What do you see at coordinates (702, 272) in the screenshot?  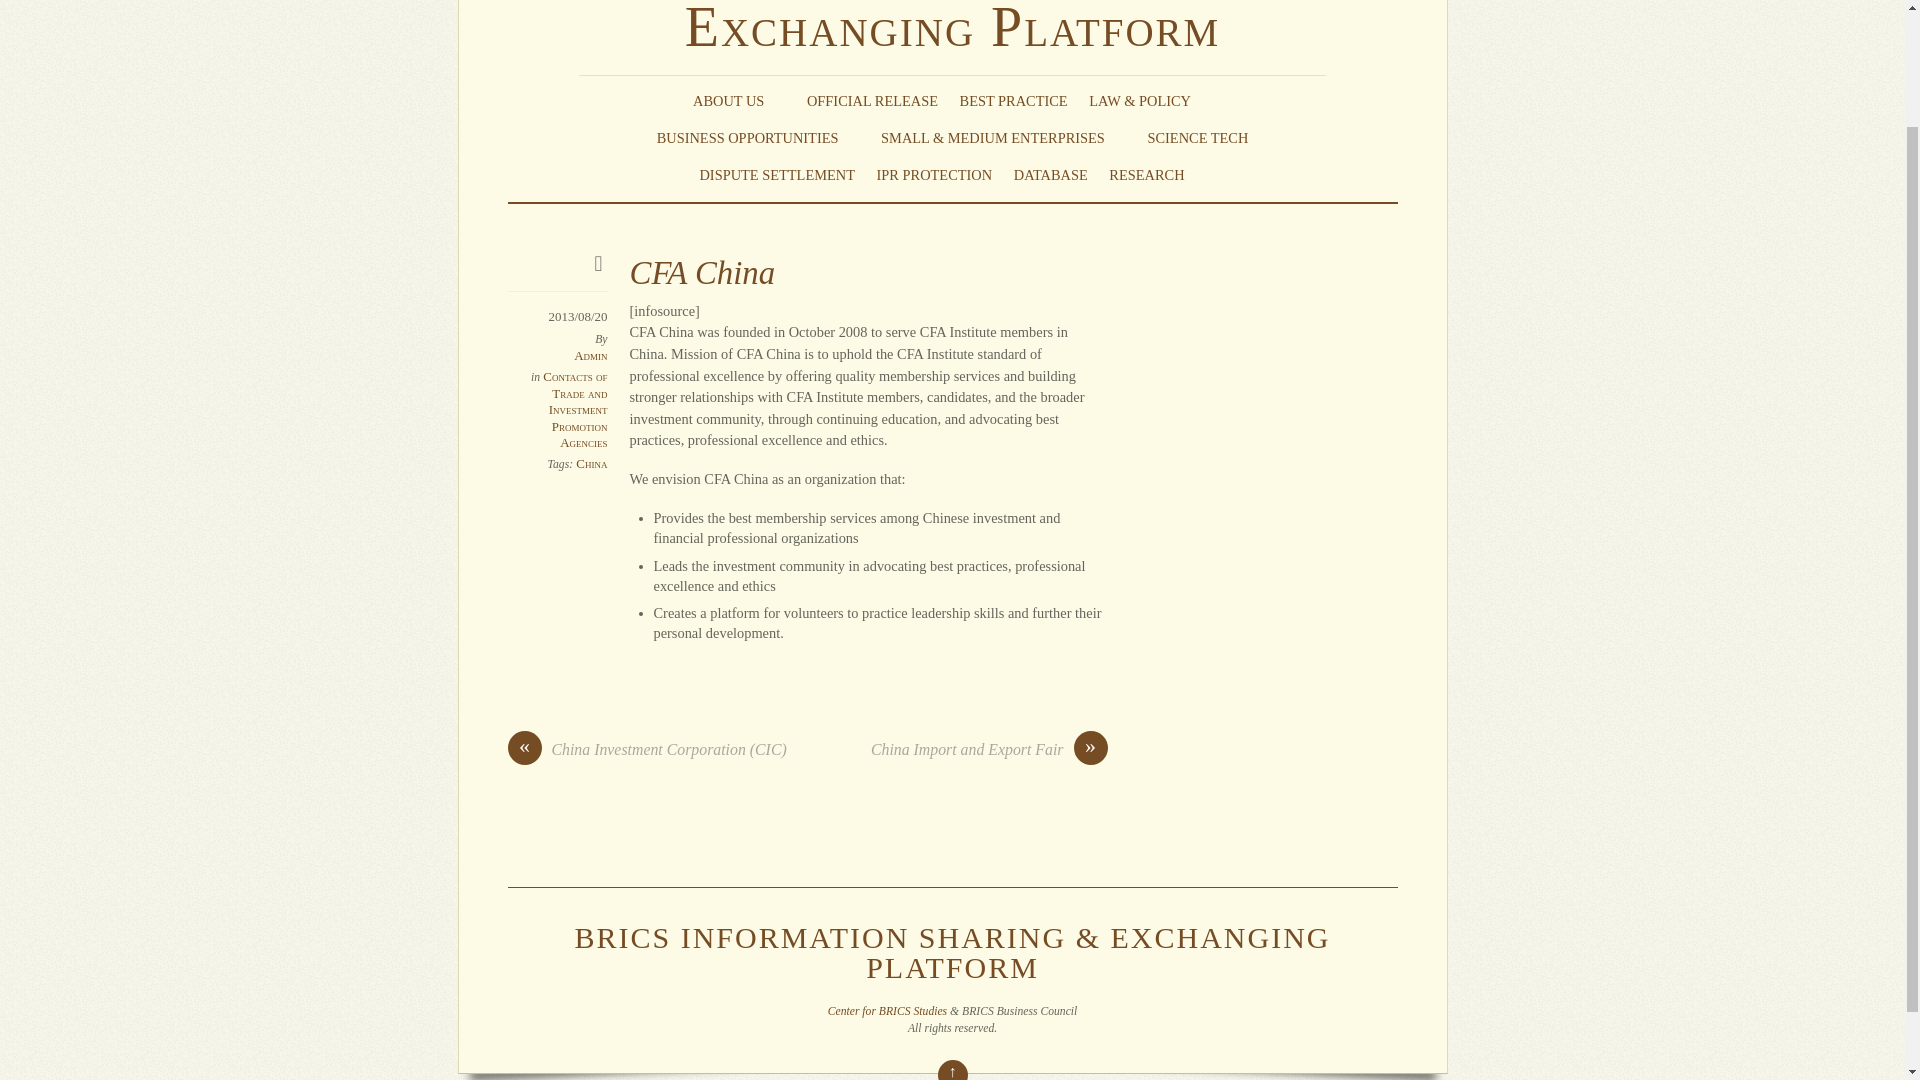 I see `CFA China` at bounding box center [702, 272].